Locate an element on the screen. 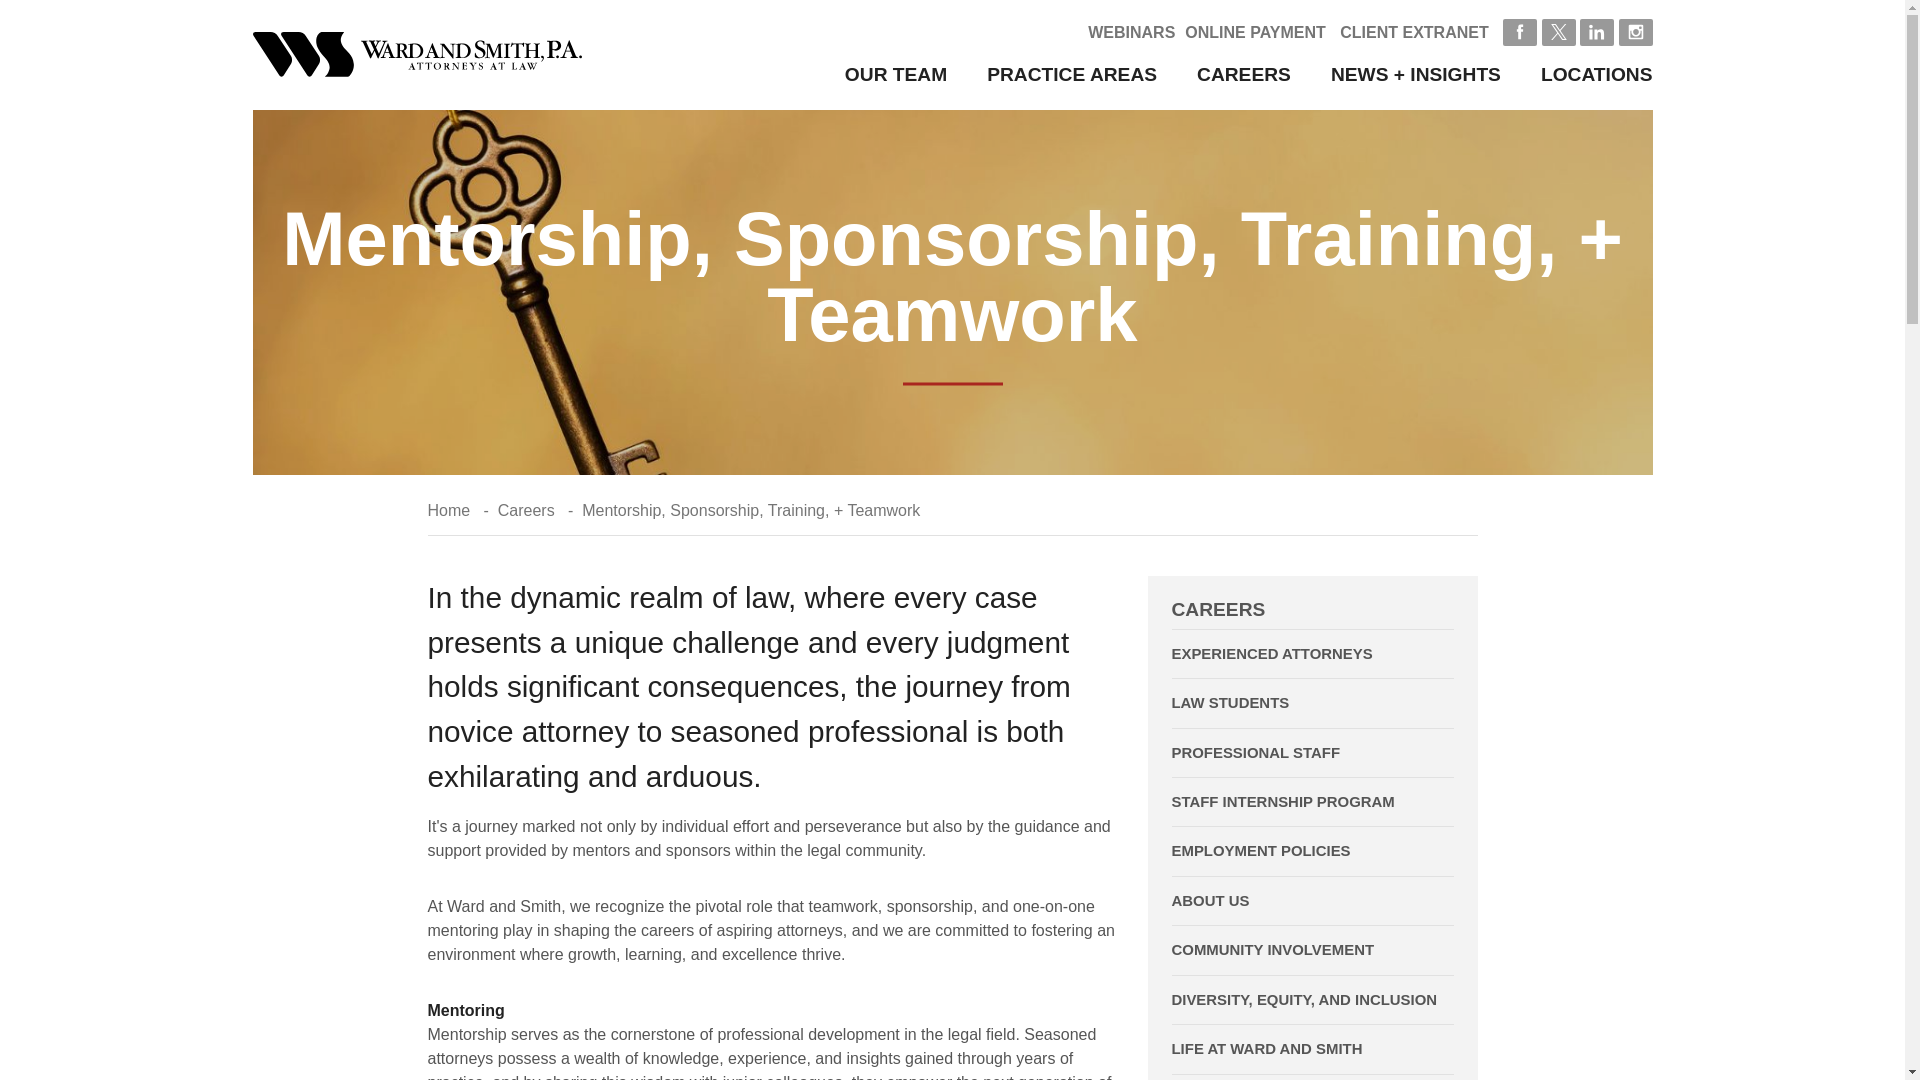 This screenshot has height=1080, width=1920. LOCATIONS is located at coordinates (1597, 74).